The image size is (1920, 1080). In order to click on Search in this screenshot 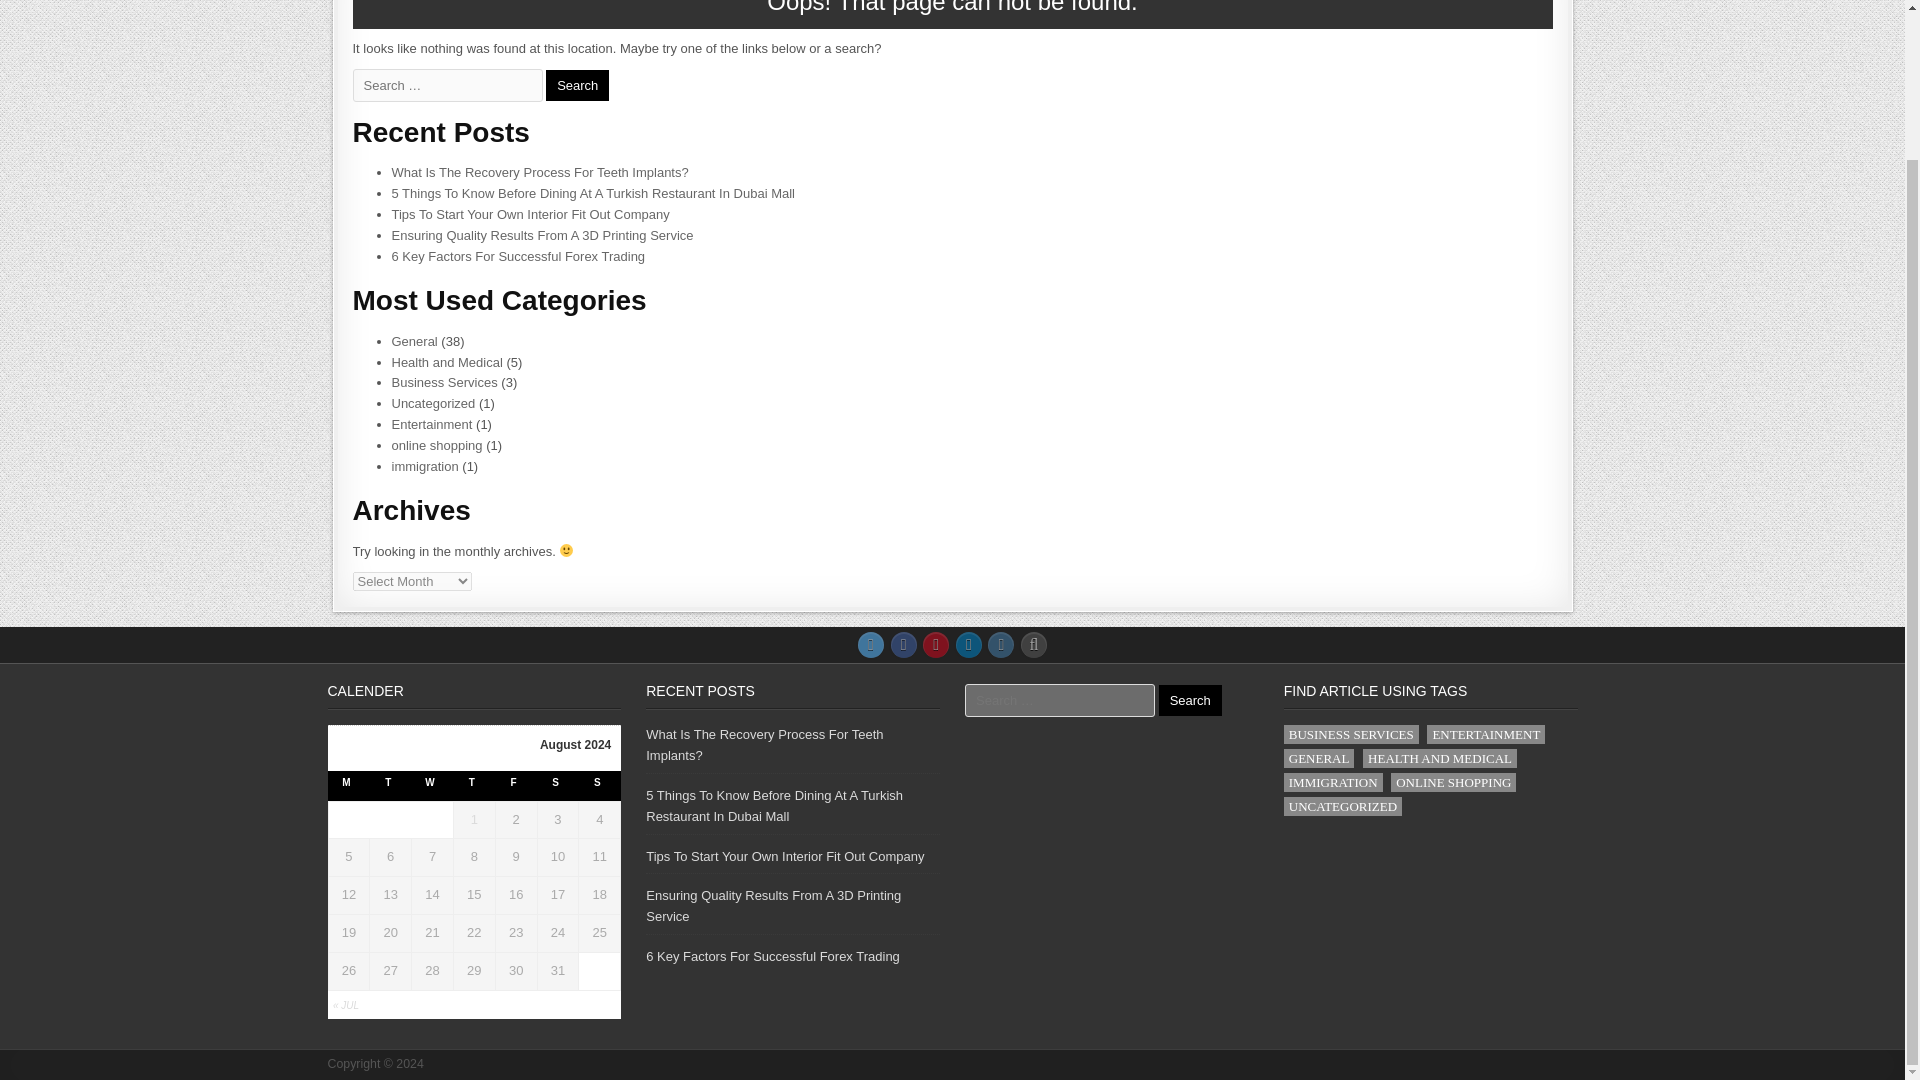, I will do `click(576, 86)`.